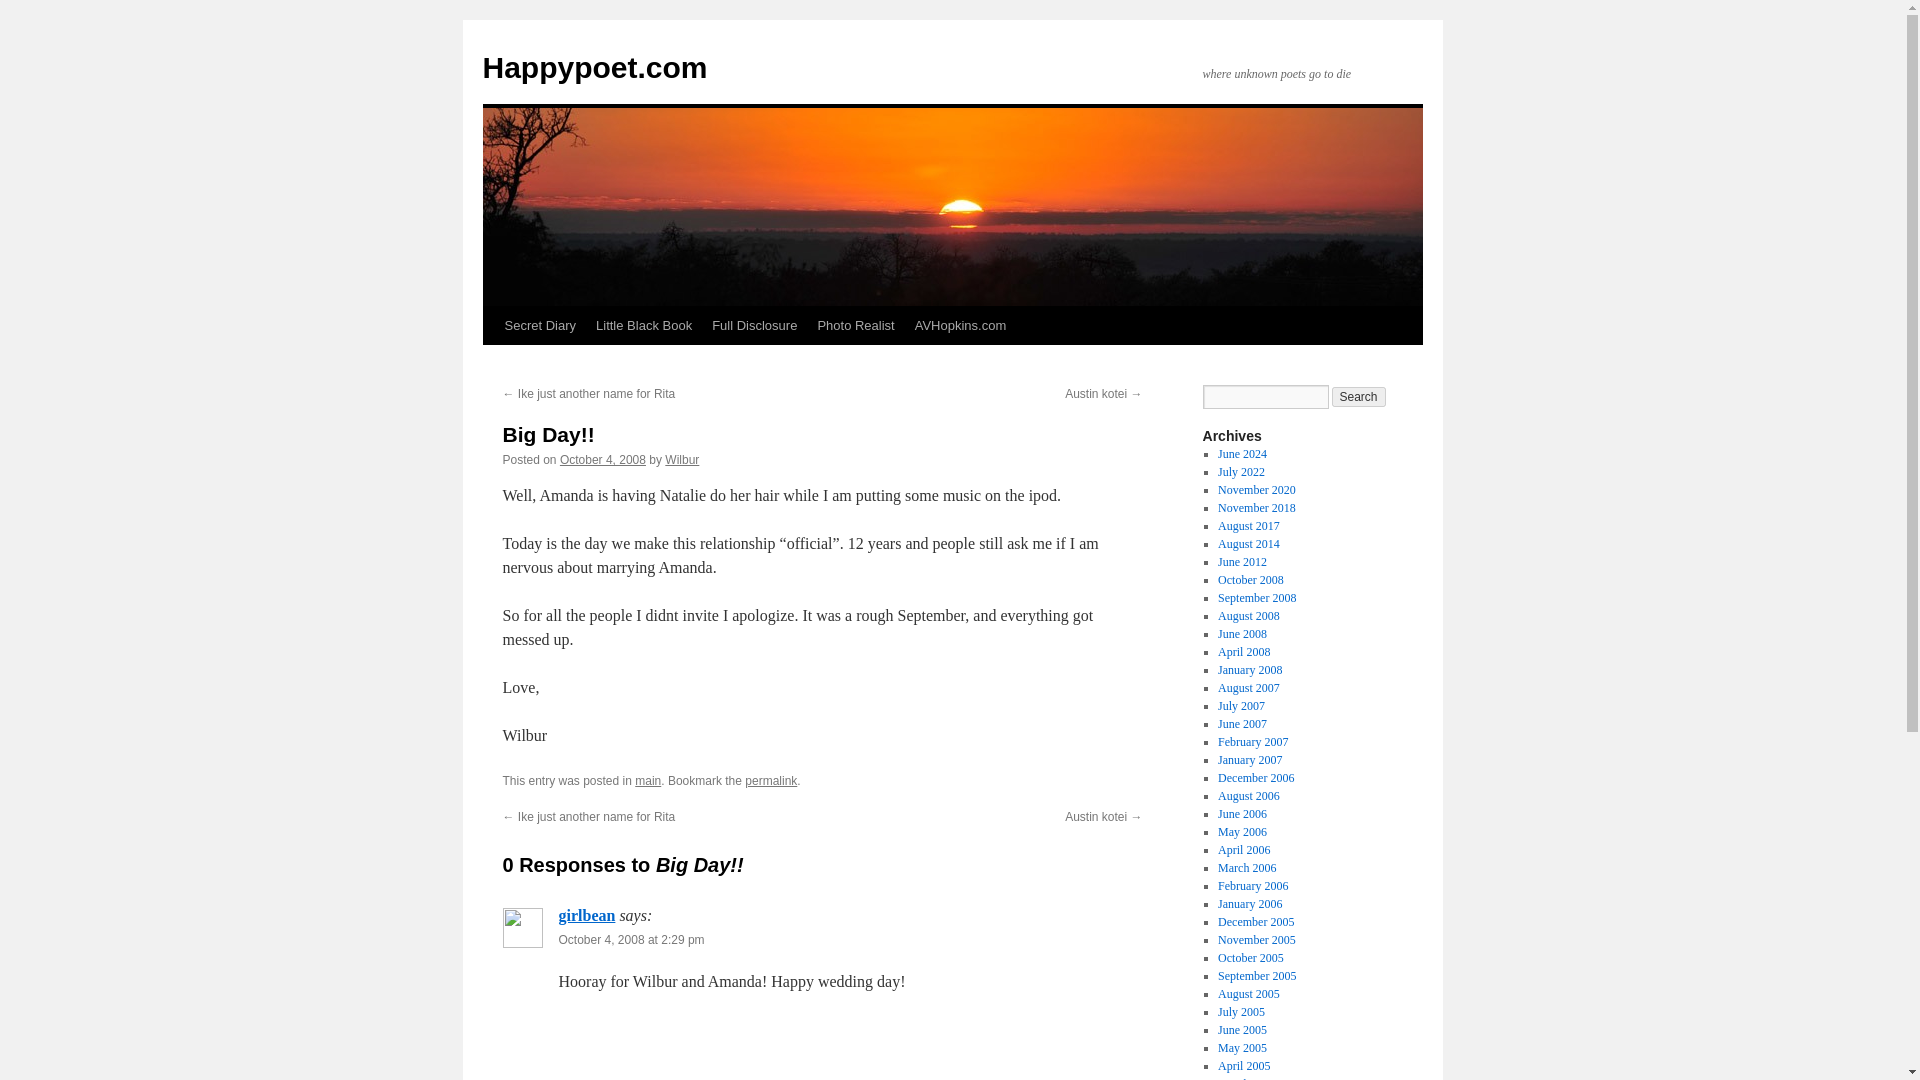 Image resolution: width=1920 pixels, height=1080 pixels. Describe the element at coordinates (644, 325) in the screenshot. I see `Little Black Book` at that location.